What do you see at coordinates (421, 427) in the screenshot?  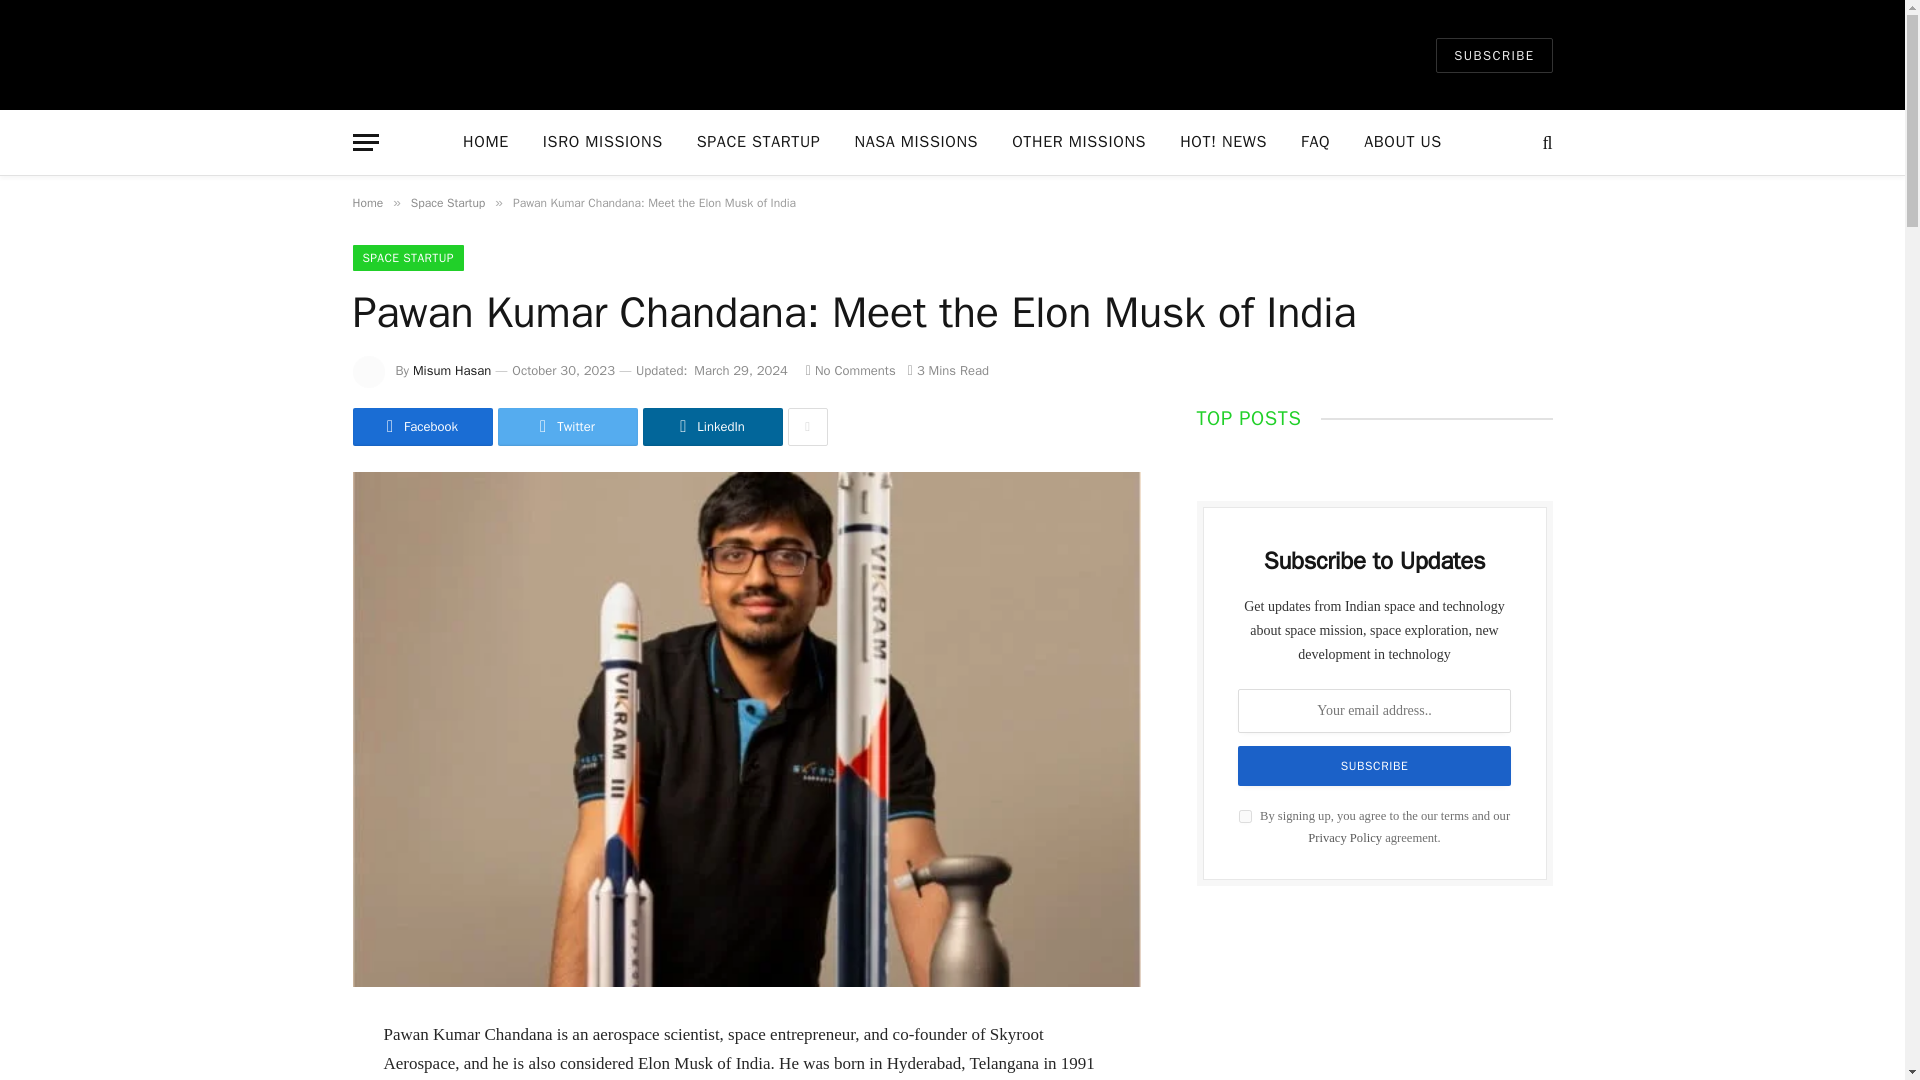 I see `Facebook` at bounding box center [421, 427].